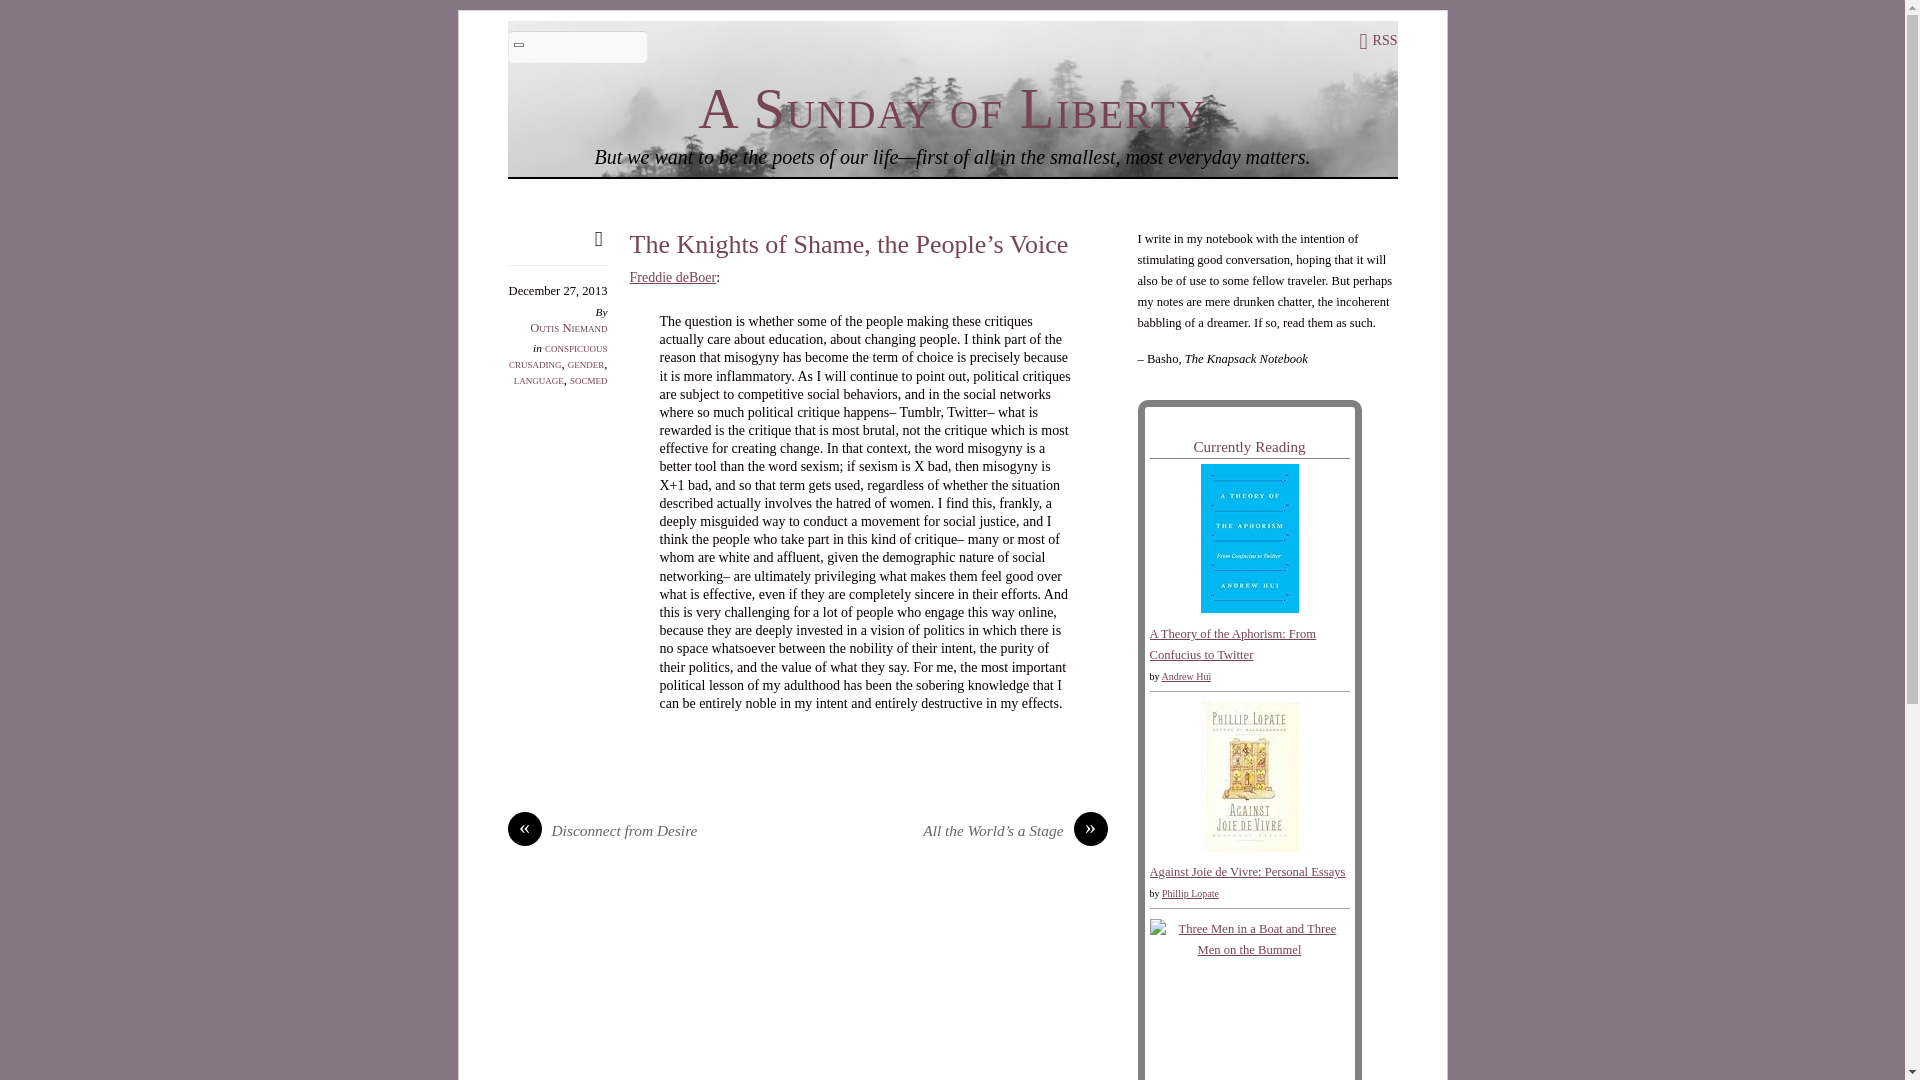 This screenshot has width=1920, height=1080. What do you see at coordinates (1248, 608) in the screenshot?
I see `A Theory of the Aphorism: From Confucius to Twitter` at bounding box center [1248, 608].